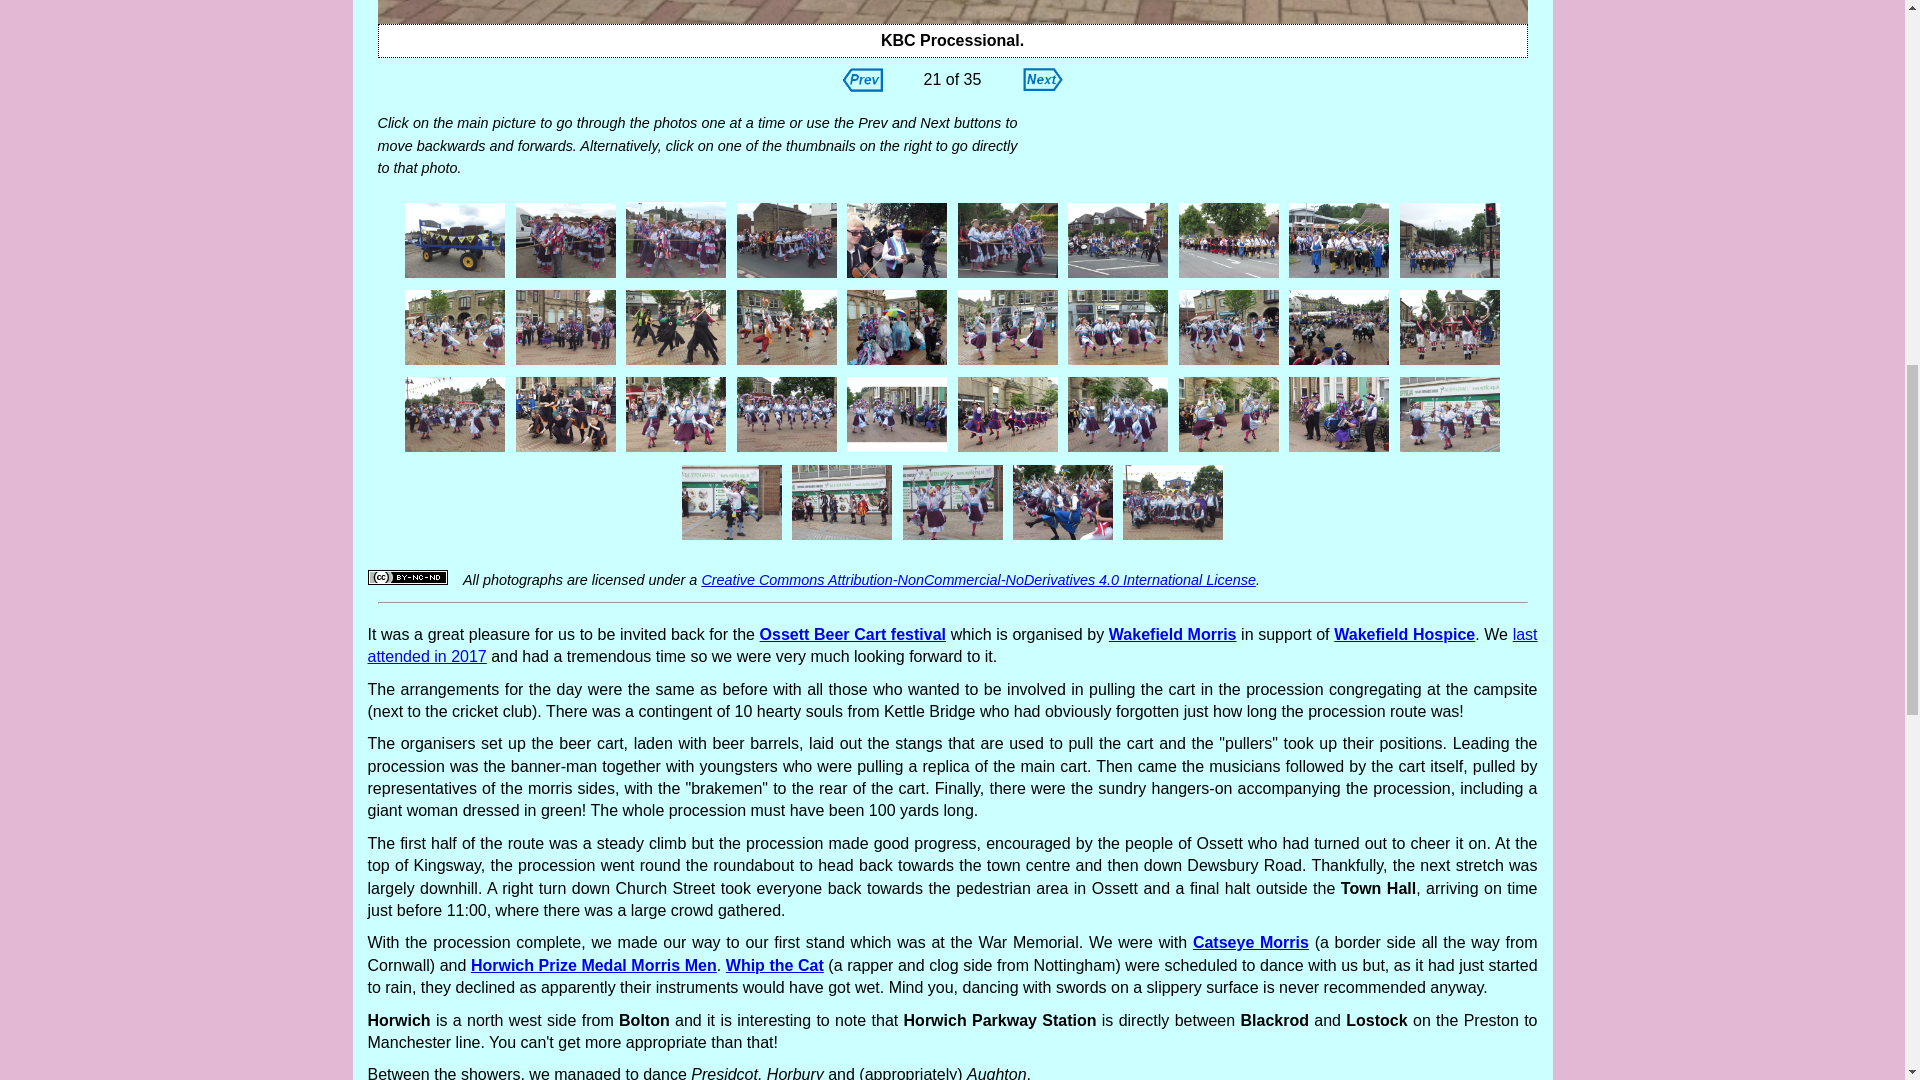 This screenshot has height=1080, width=1920. What do you see at coordinates (1339, 275) in the screenshot?
I see `A tight right hand turn.` at bounding box center [1339, 275].